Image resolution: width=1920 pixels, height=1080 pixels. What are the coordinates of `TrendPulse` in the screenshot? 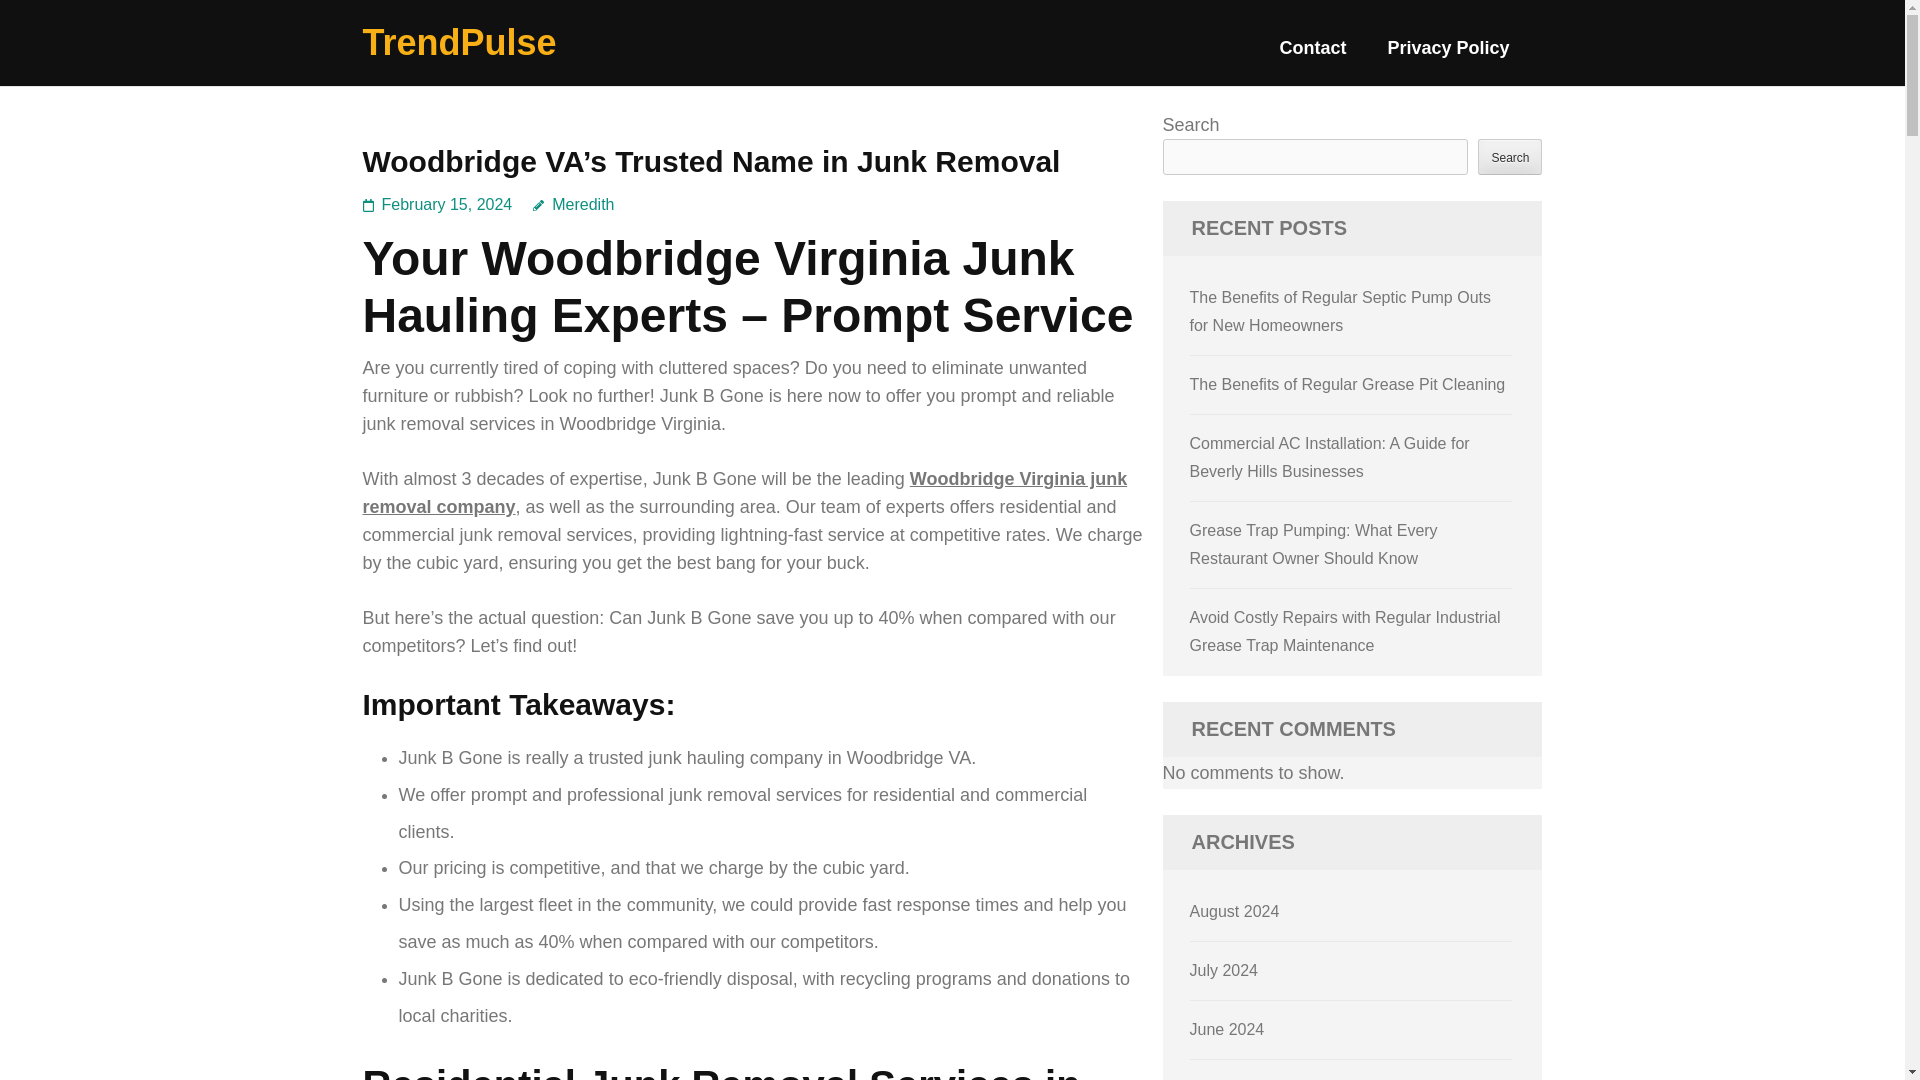 It's located at (459, 42).